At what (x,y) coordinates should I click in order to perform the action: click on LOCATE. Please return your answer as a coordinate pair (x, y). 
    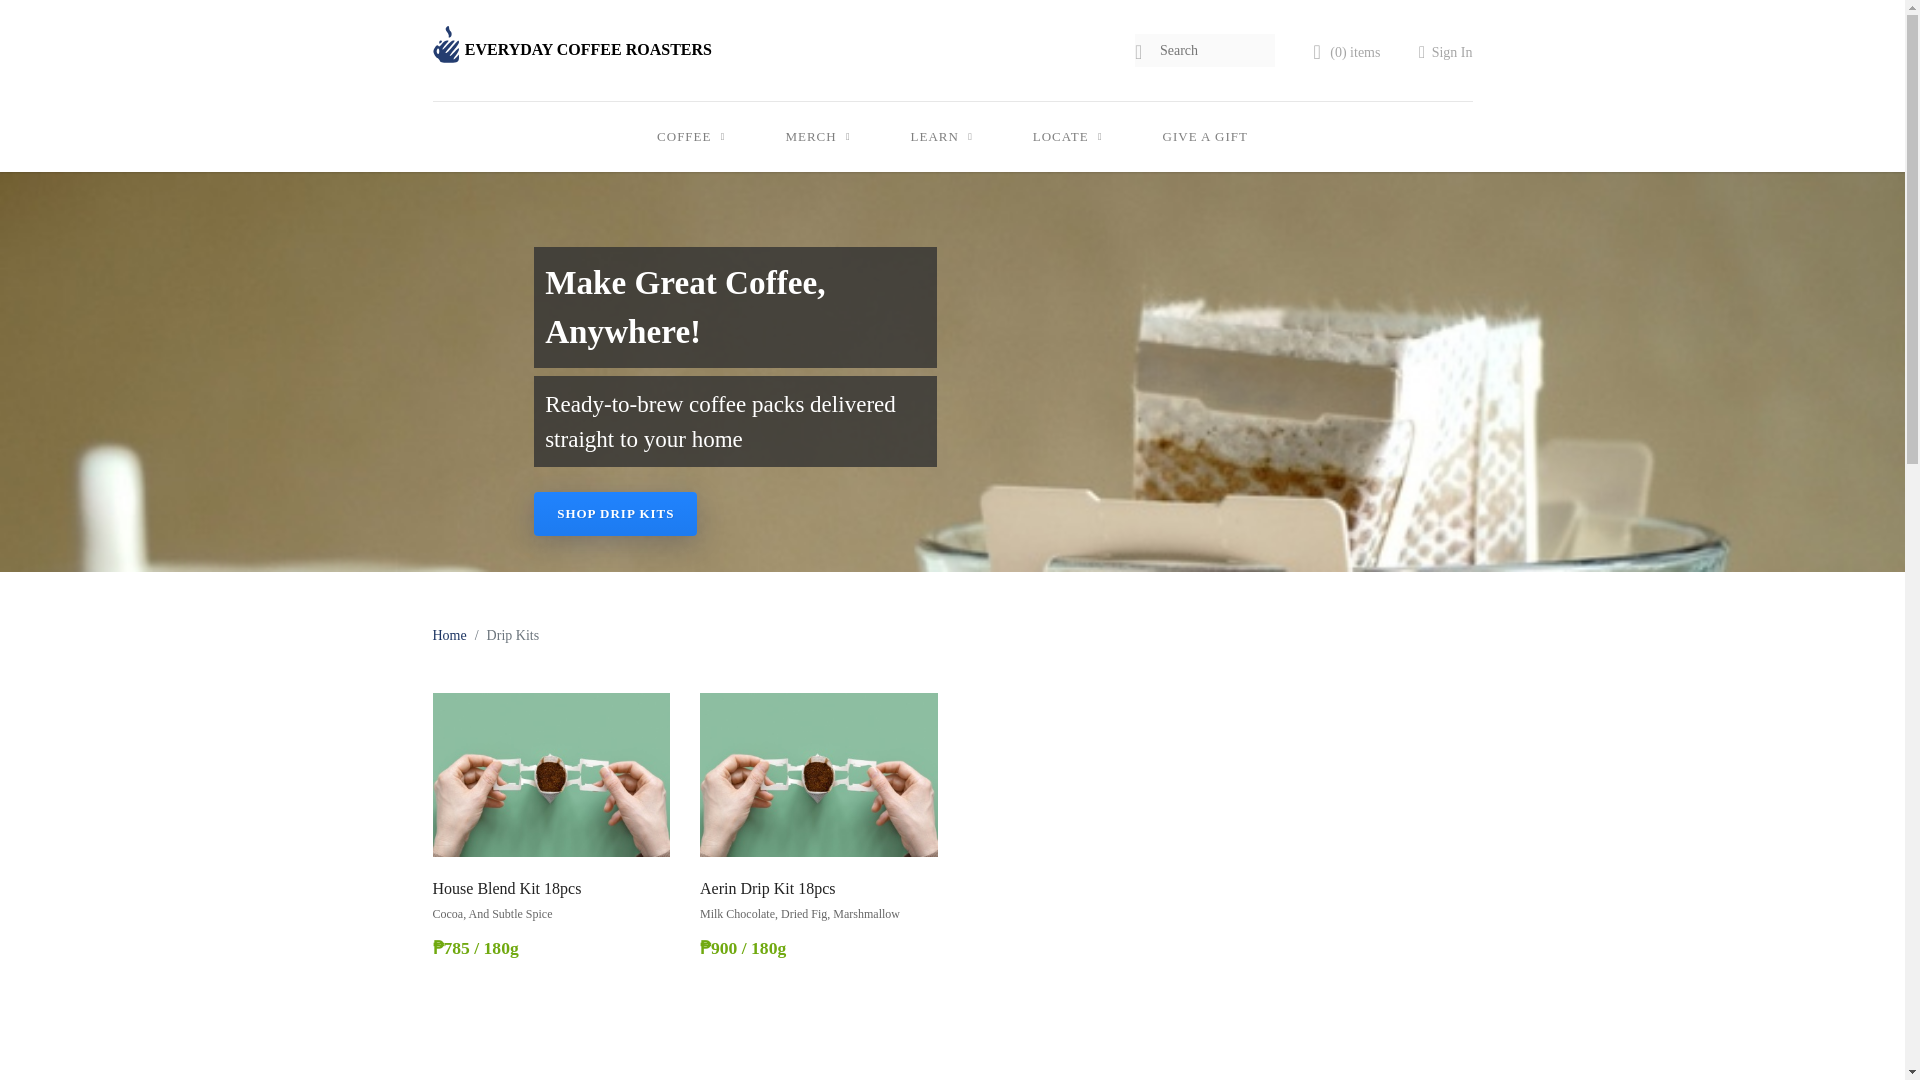
    Looking at the image, I should click on (1067, 136).